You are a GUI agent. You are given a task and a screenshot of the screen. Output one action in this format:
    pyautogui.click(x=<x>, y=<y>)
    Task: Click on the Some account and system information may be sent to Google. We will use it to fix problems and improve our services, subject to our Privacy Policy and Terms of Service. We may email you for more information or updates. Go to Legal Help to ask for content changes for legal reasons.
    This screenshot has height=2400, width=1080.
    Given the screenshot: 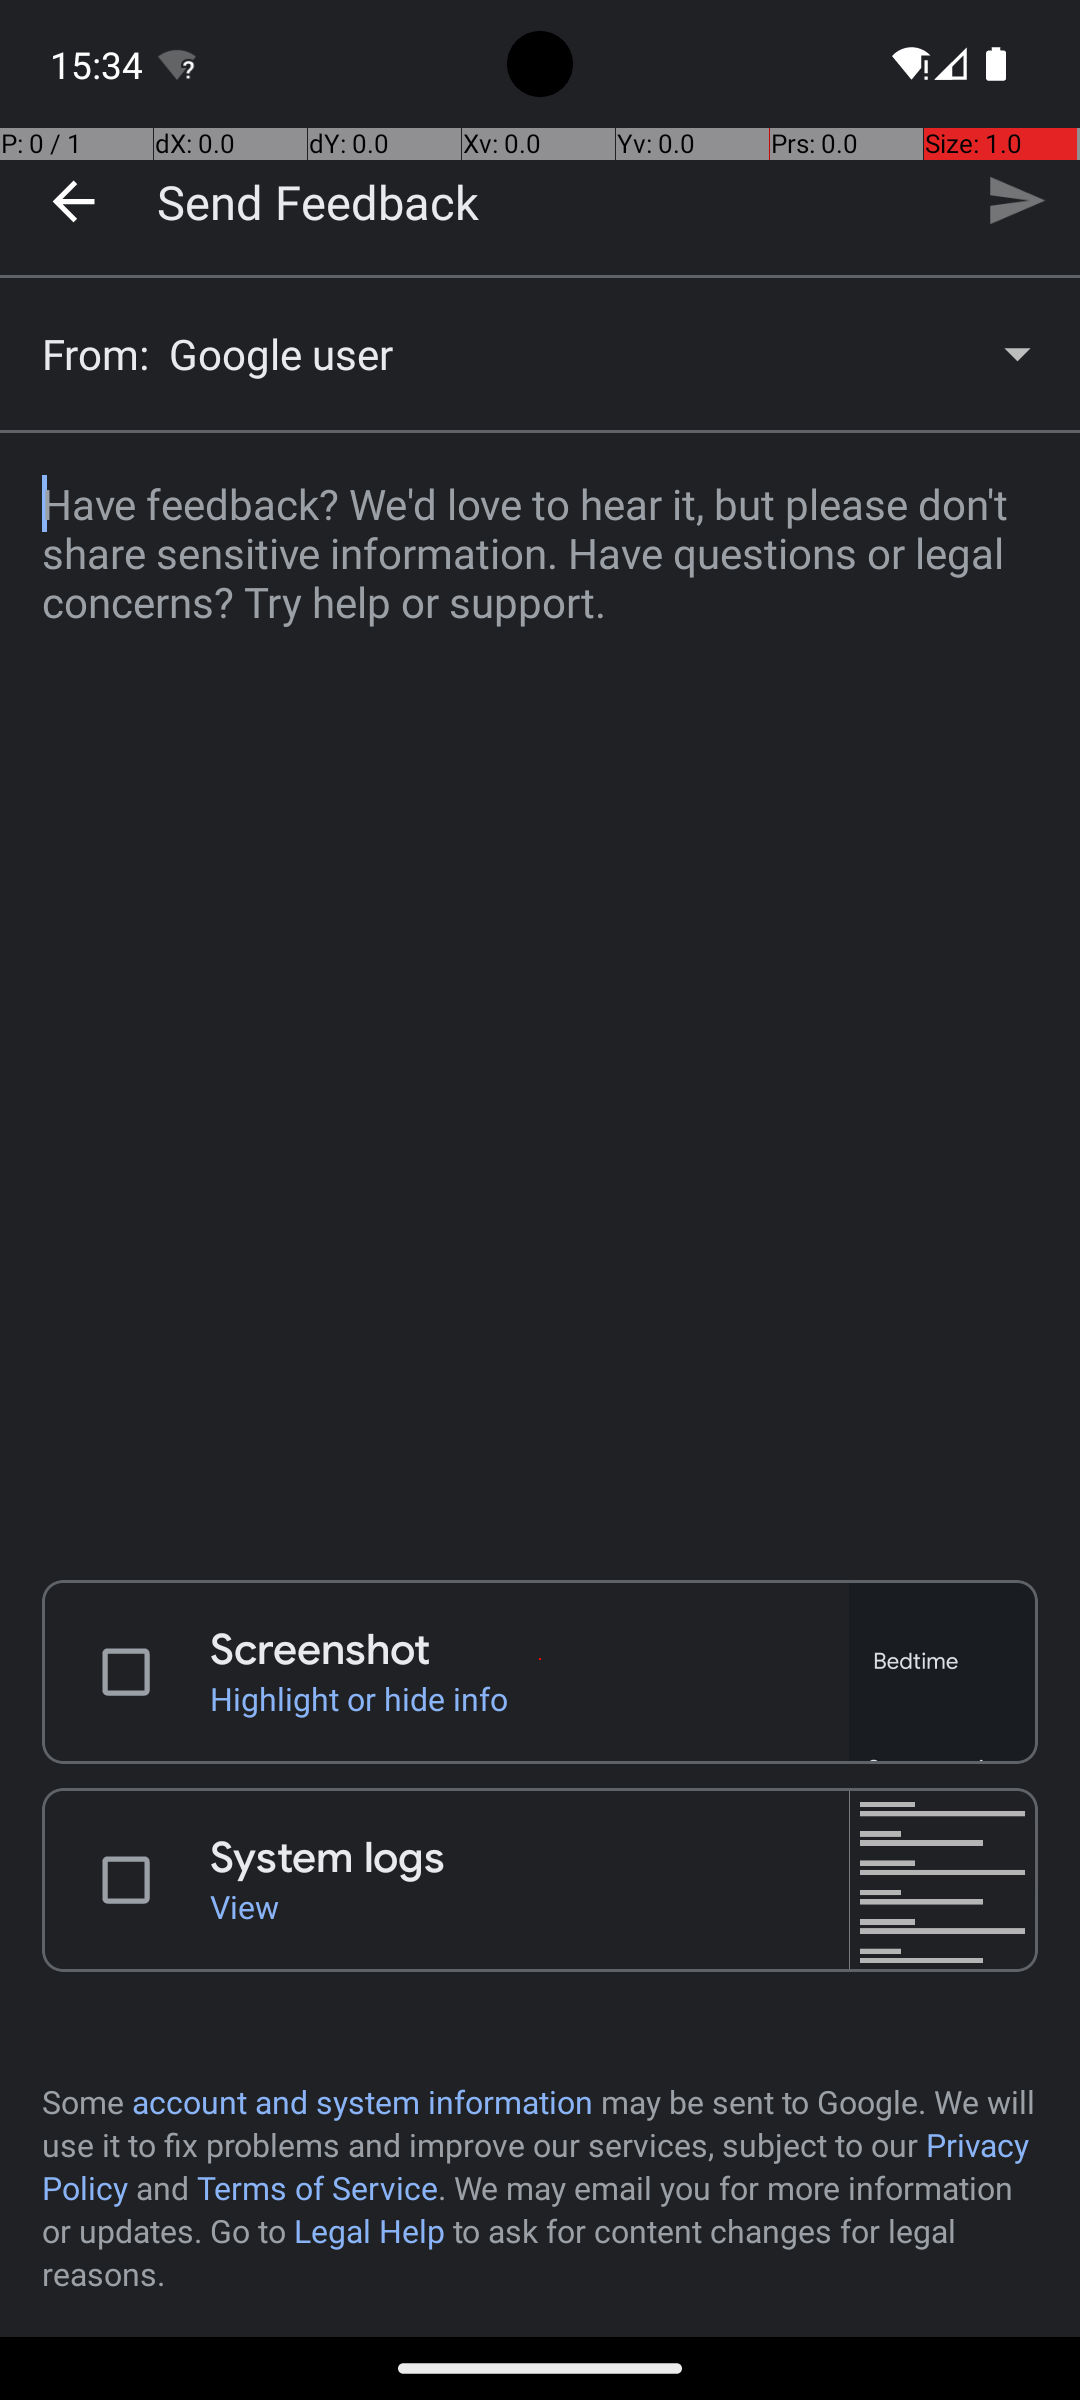 What is the action you would take?
    pyautogui.click(x=540, y=2188)
    